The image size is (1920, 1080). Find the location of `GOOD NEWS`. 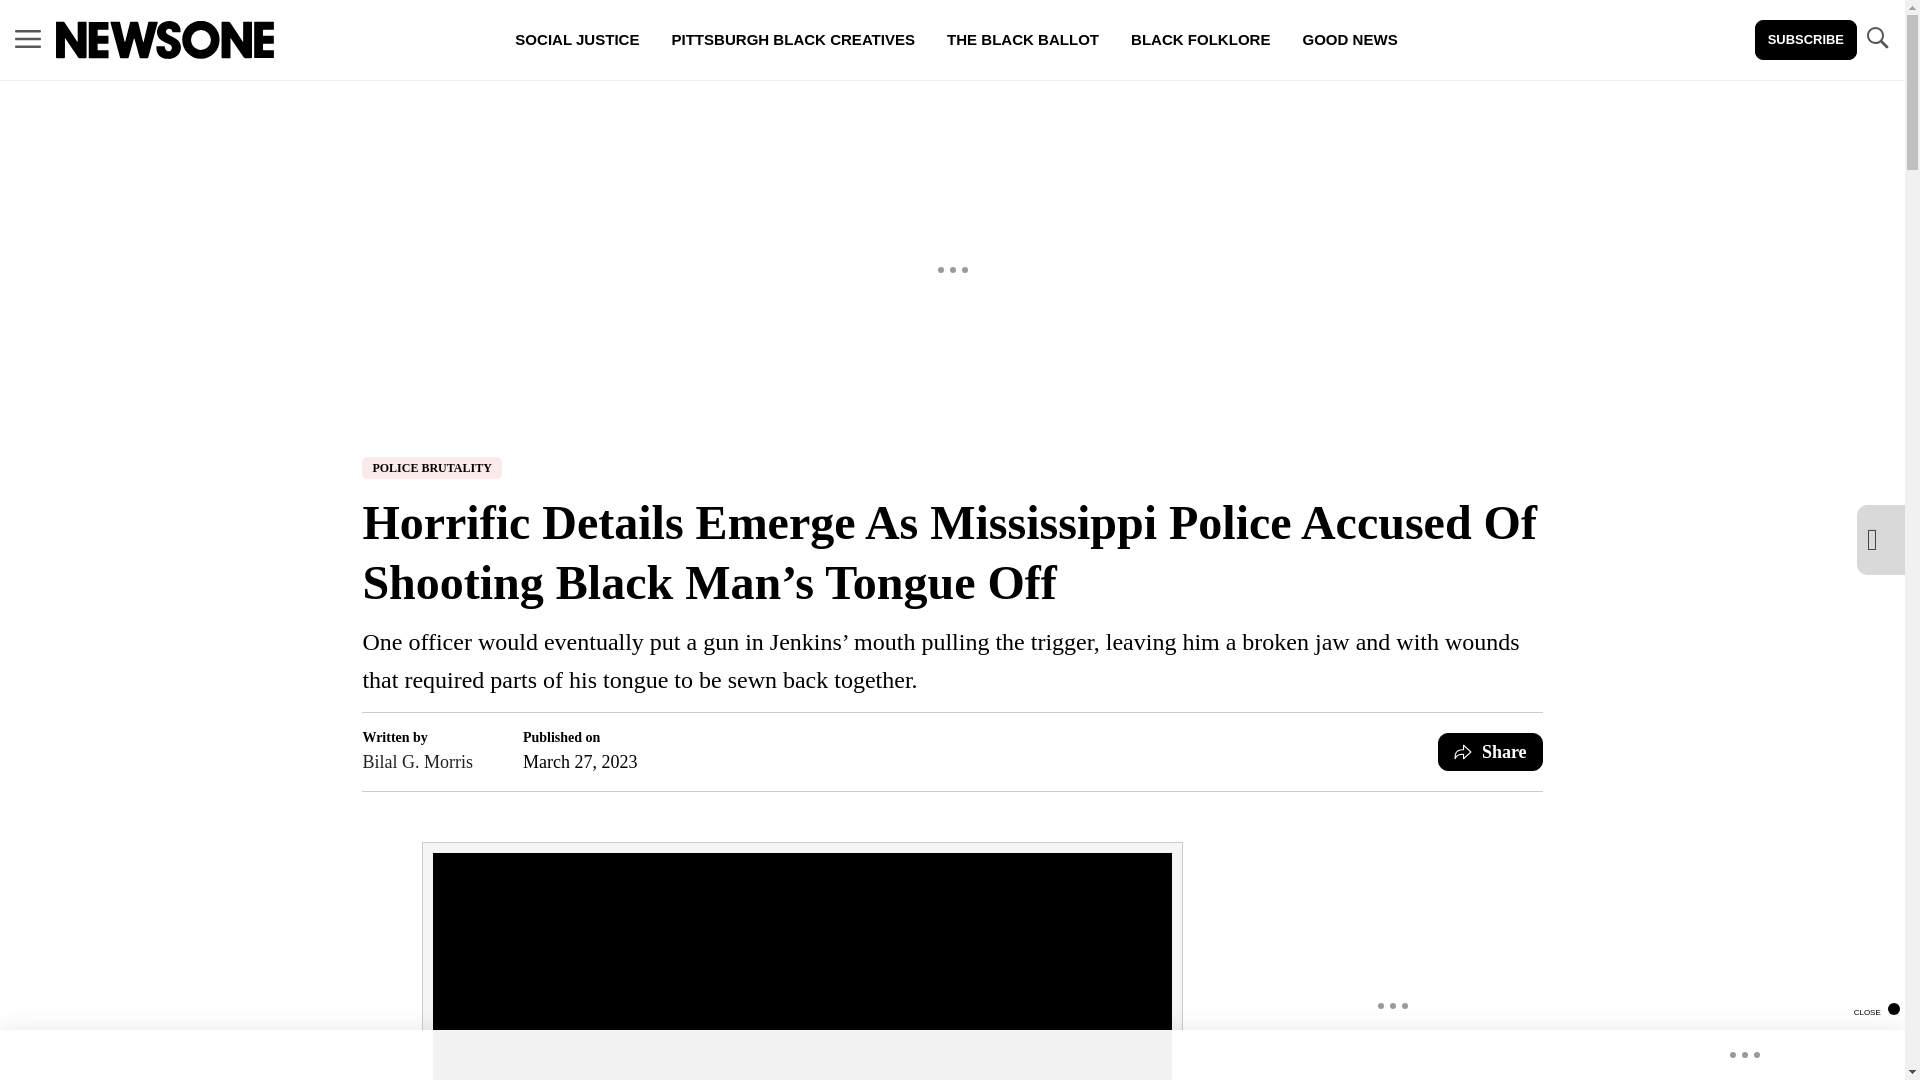

GOOD NEWS is located at coordinates (1350, 40).